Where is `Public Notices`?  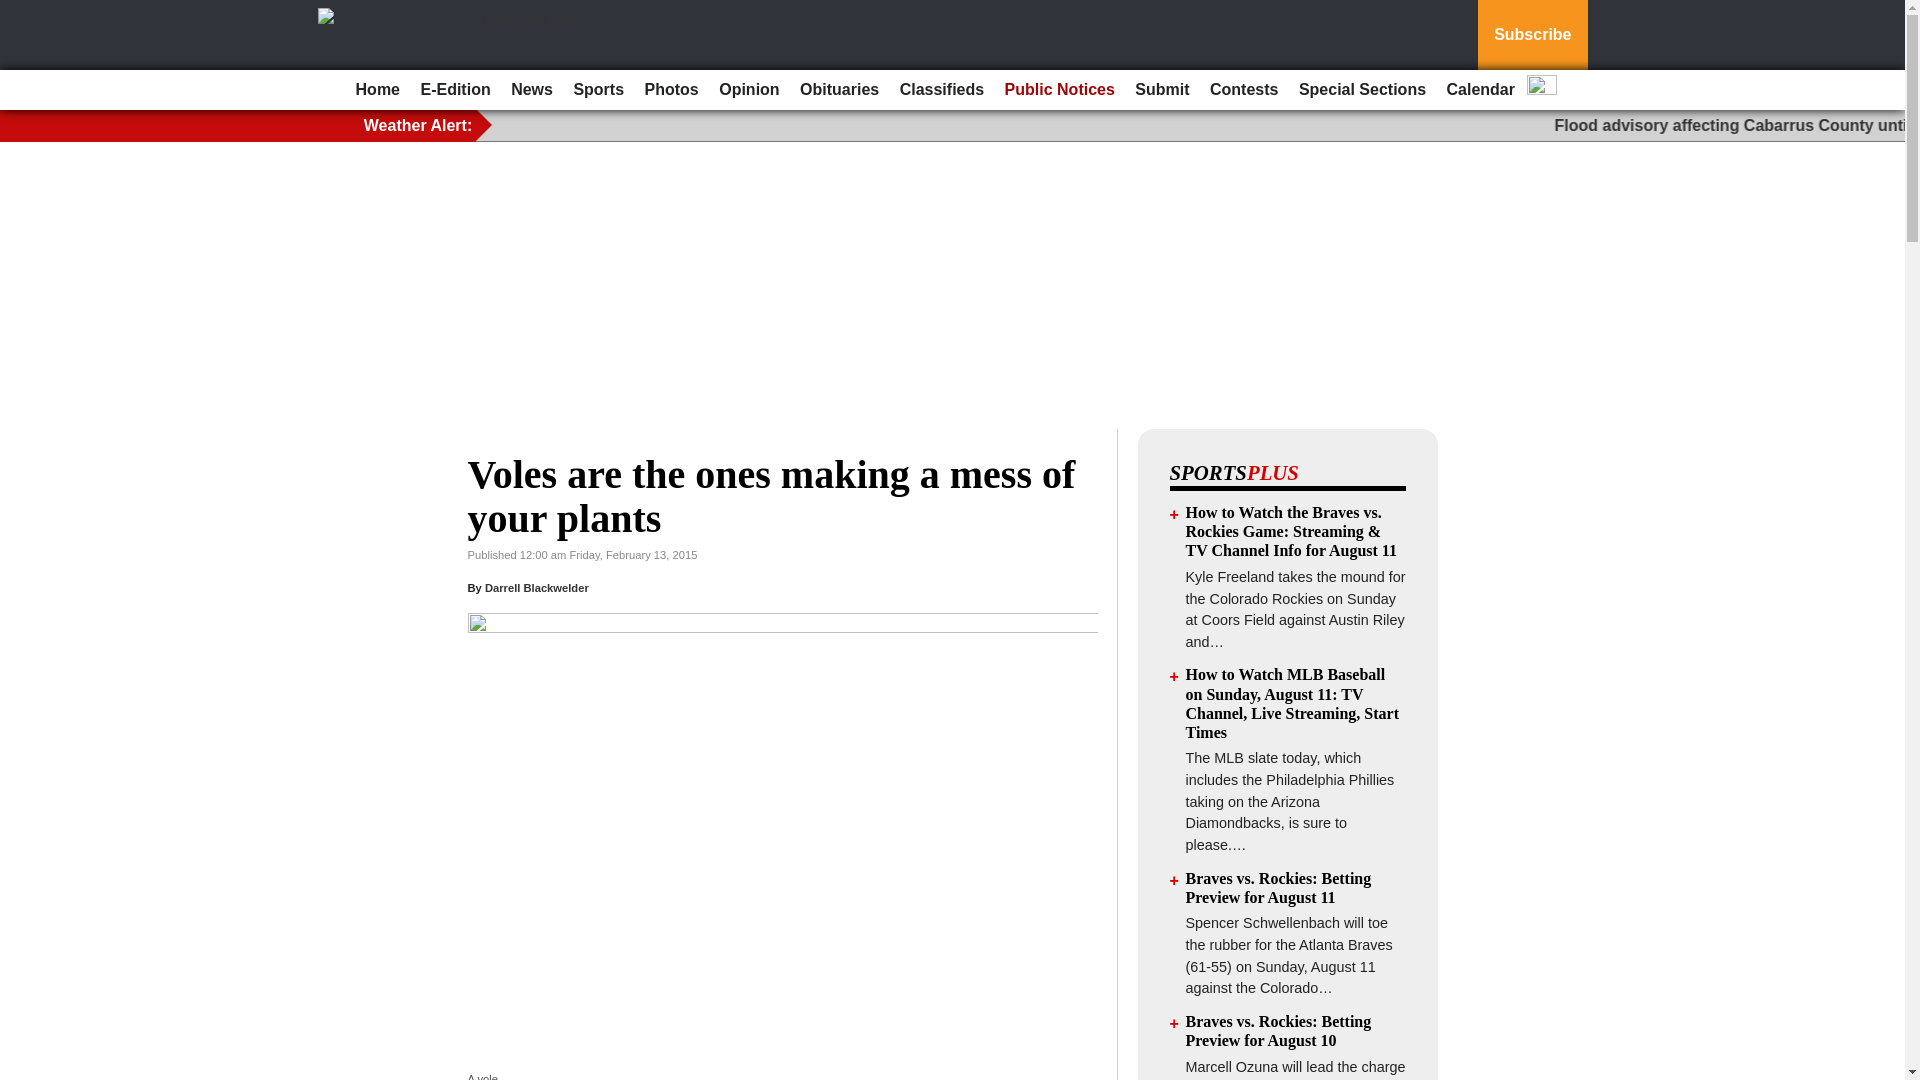 Public Notices is located at coordinates (1060, 90).